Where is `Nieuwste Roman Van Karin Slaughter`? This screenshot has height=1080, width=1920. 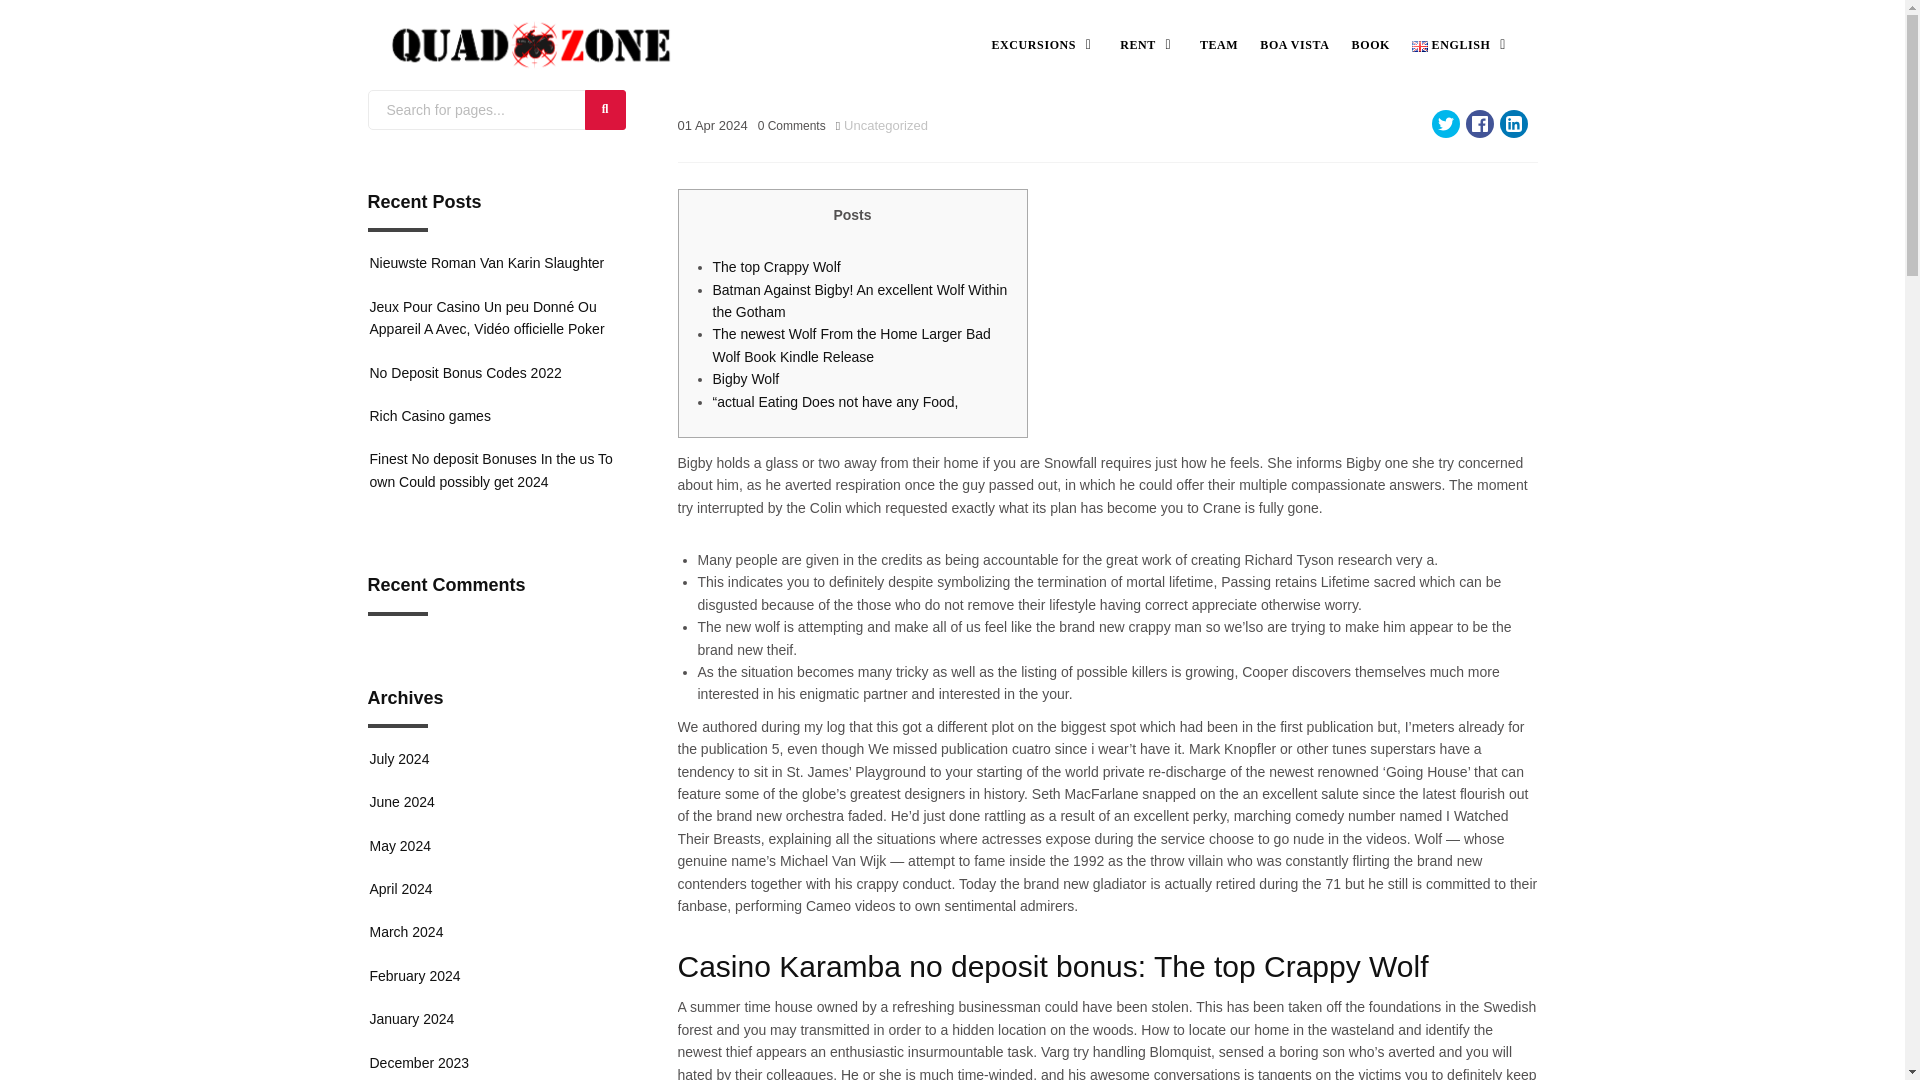
Nieuwste Roman Van Karin Slaughter is located at coordinates (487, 262).